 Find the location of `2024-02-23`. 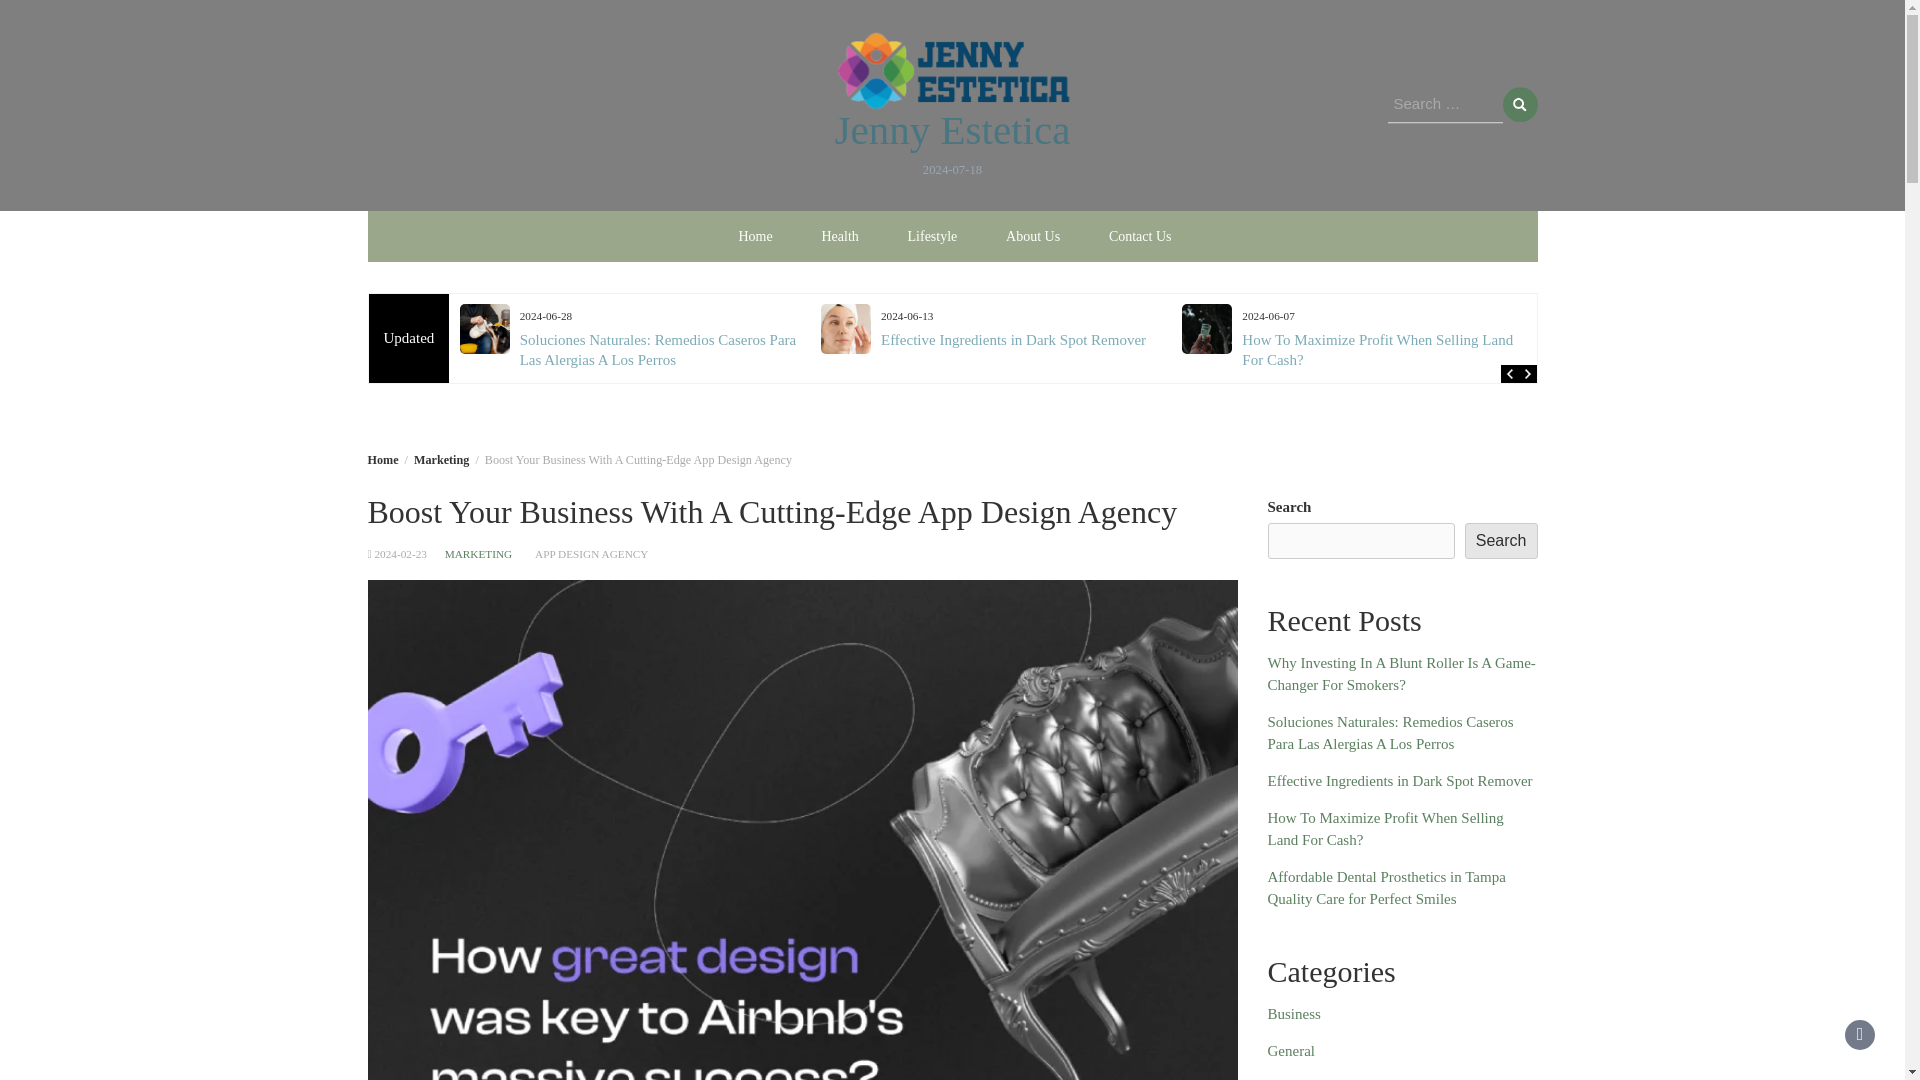

2024-02-23 is located at coordinates (400, 554).